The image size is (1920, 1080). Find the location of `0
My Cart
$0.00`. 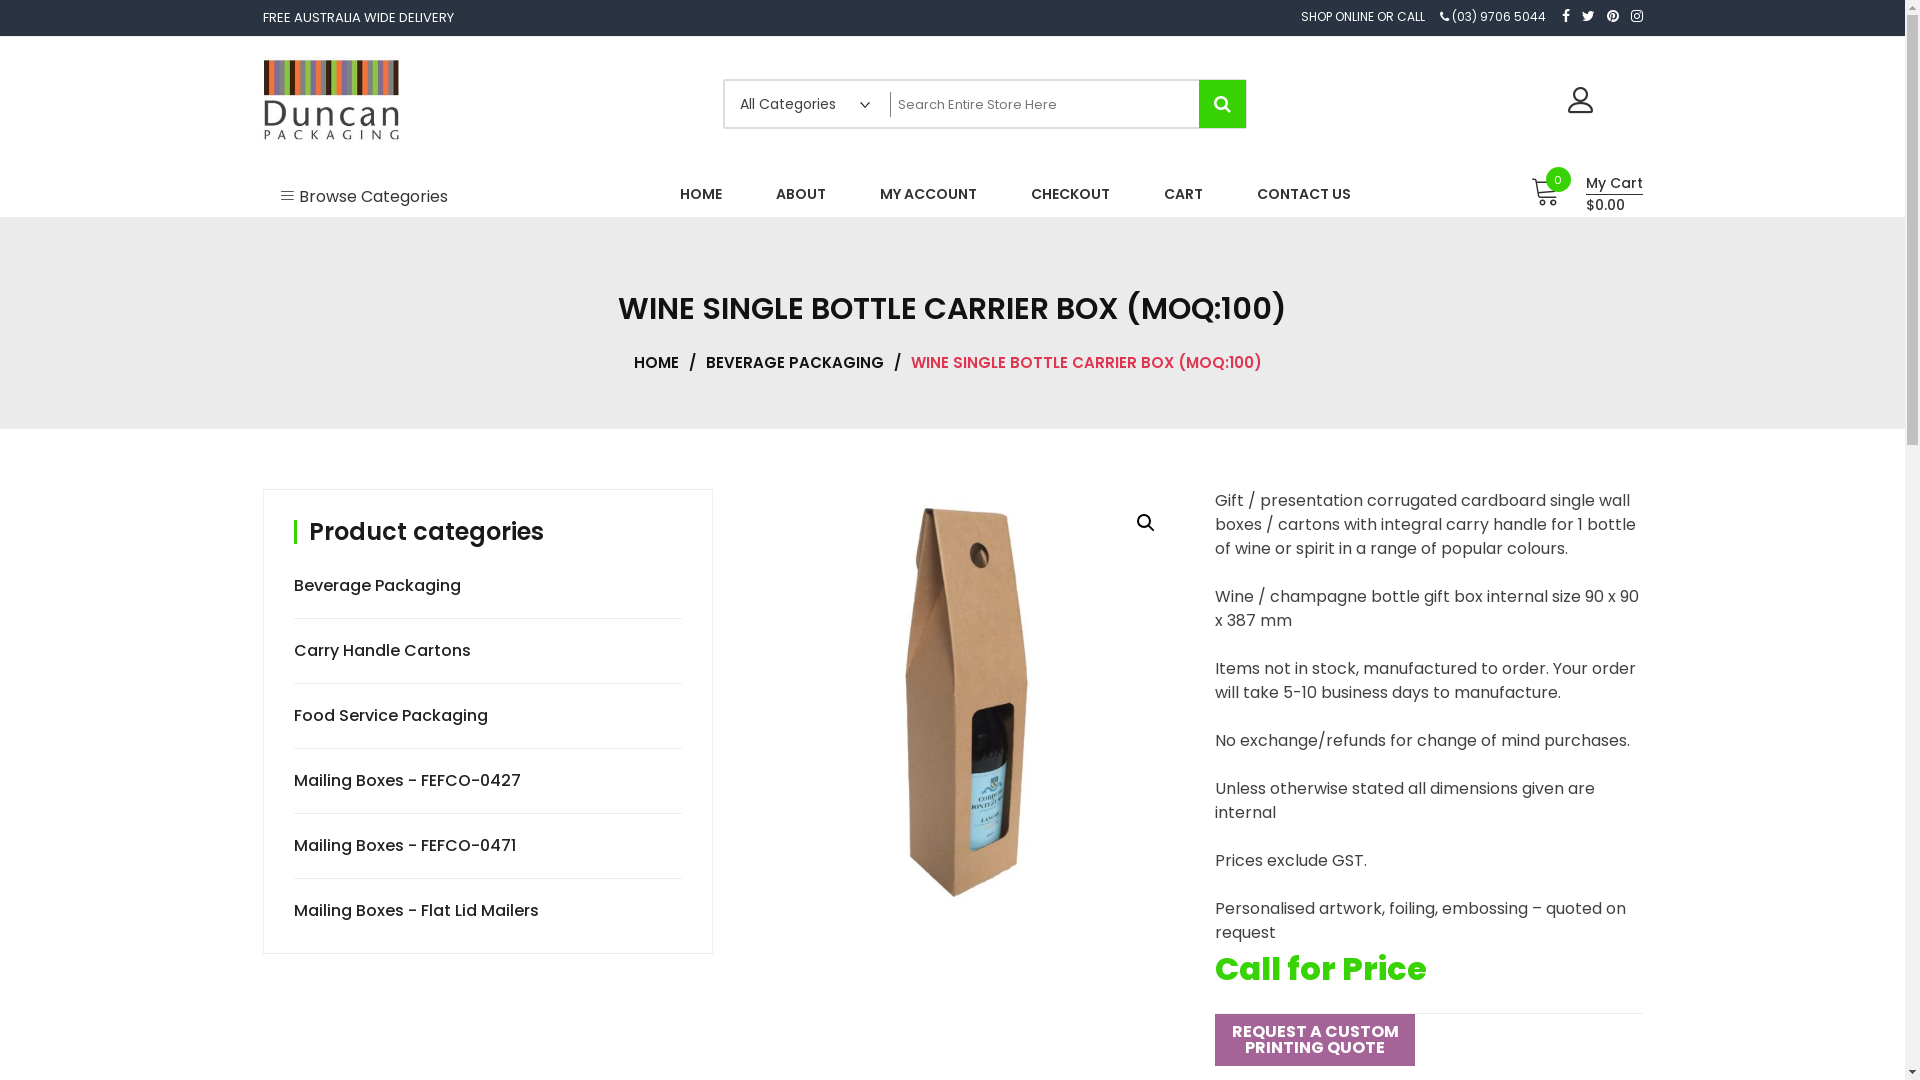

0
My Cart
$0.00 is located at coordinates (1580, 194).